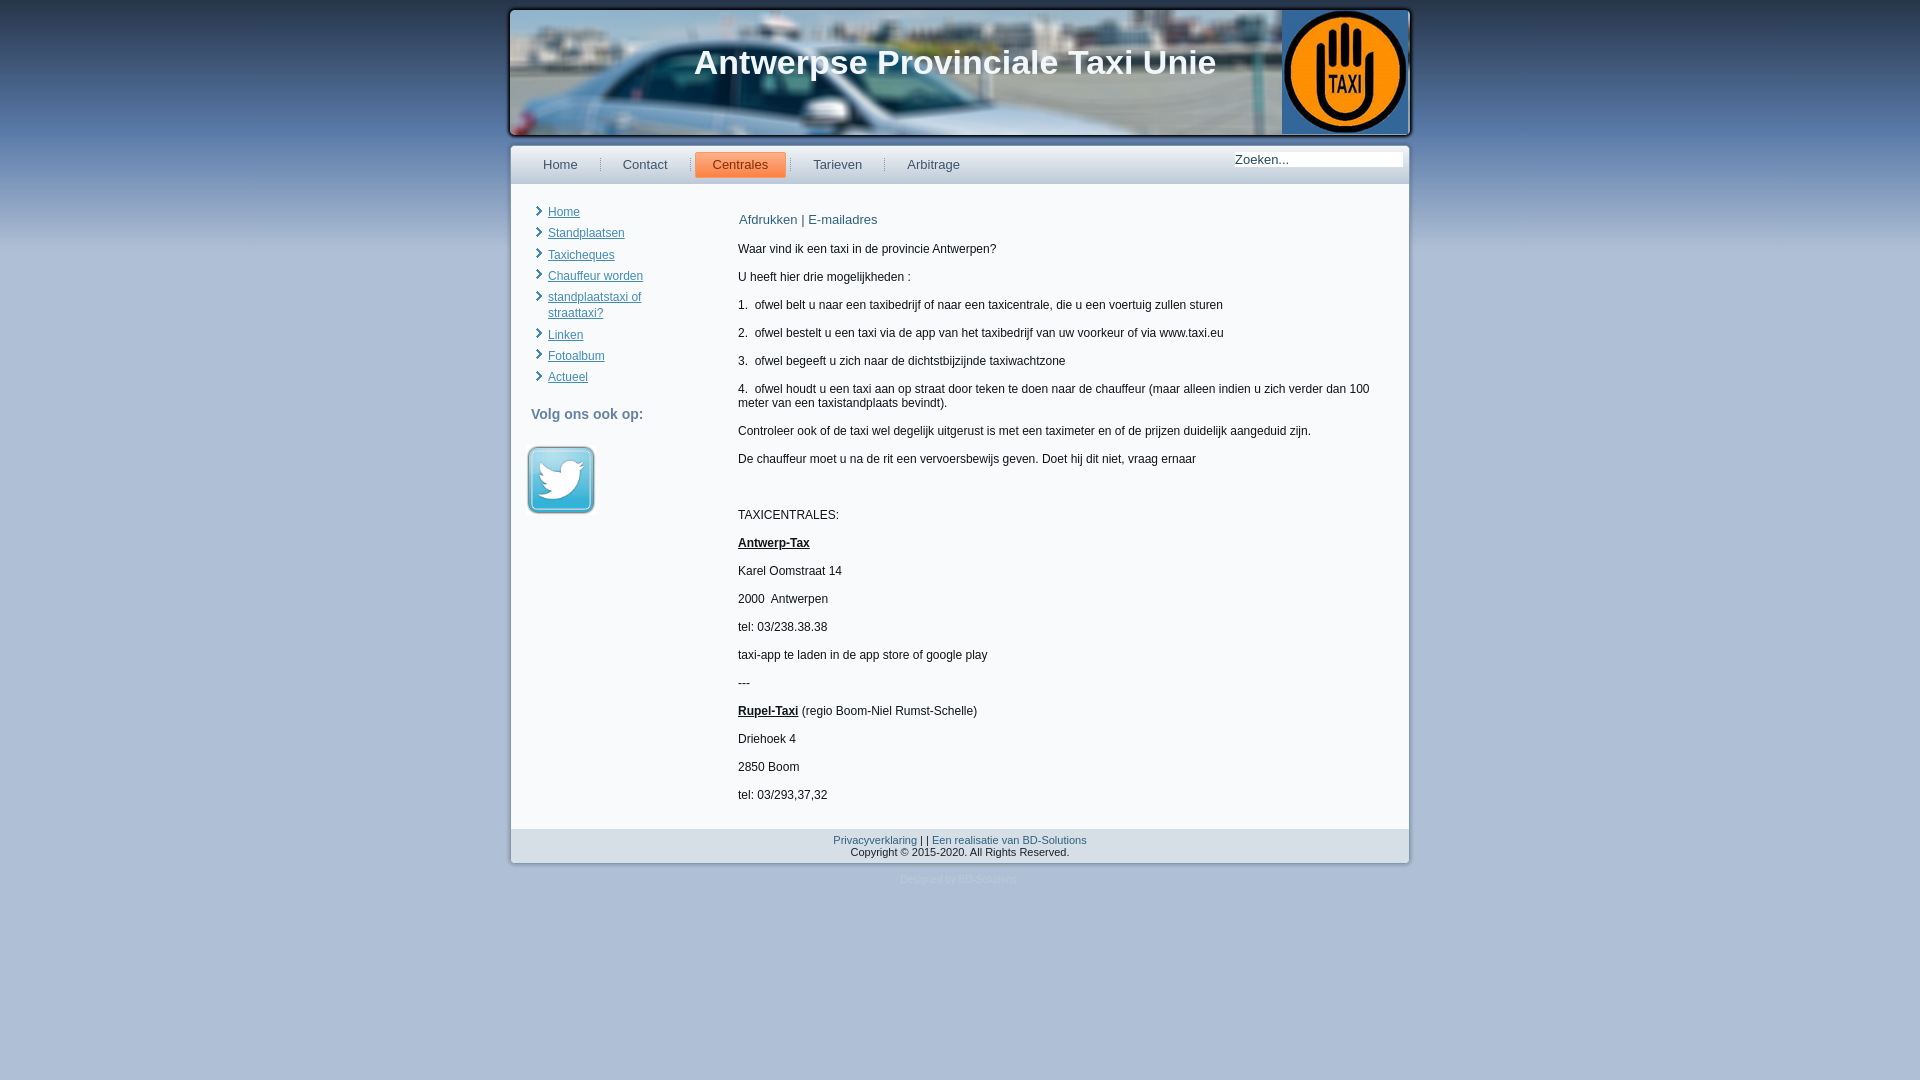  What do you see at coordinates (934, 165) in the screenshot?
I see `Arbitrage` at bounding box center [934, 165].